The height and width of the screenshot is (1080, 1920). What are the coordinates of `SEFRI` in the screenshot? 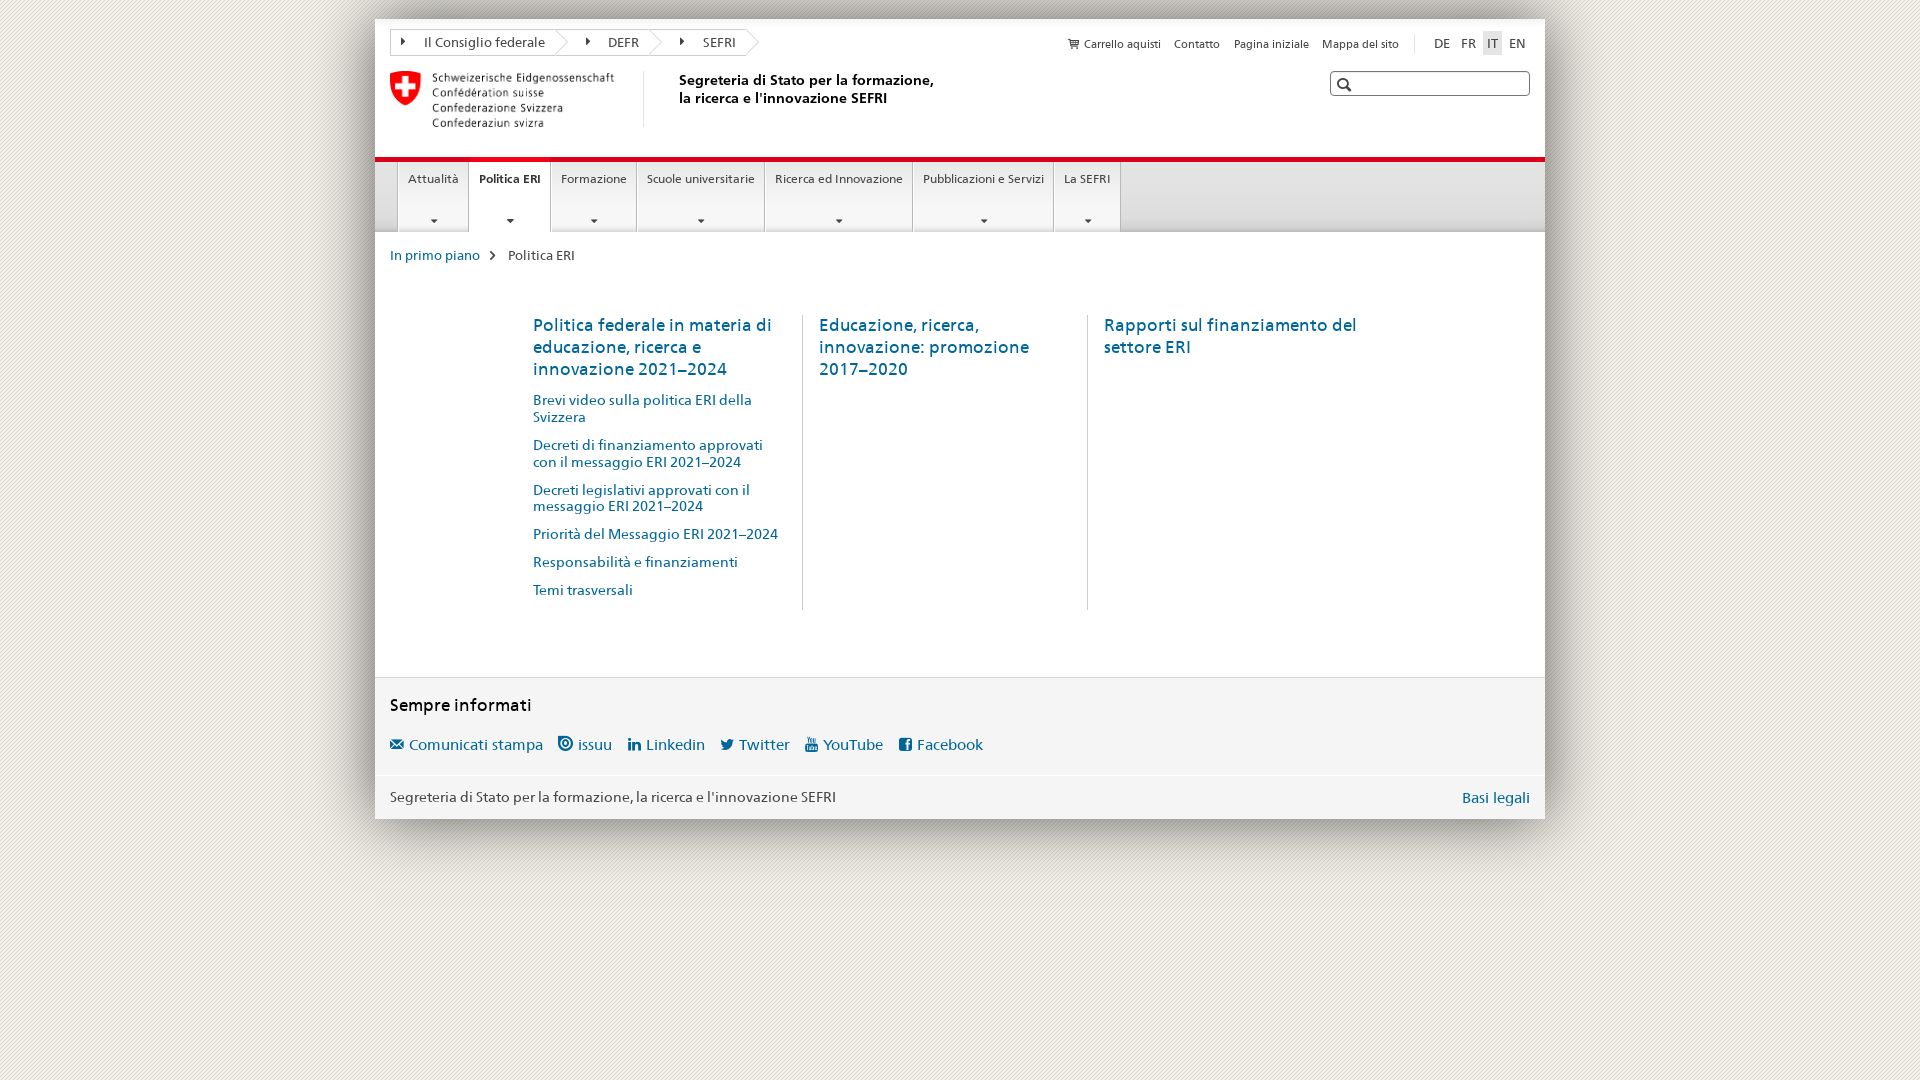 It's located at (698, 42).